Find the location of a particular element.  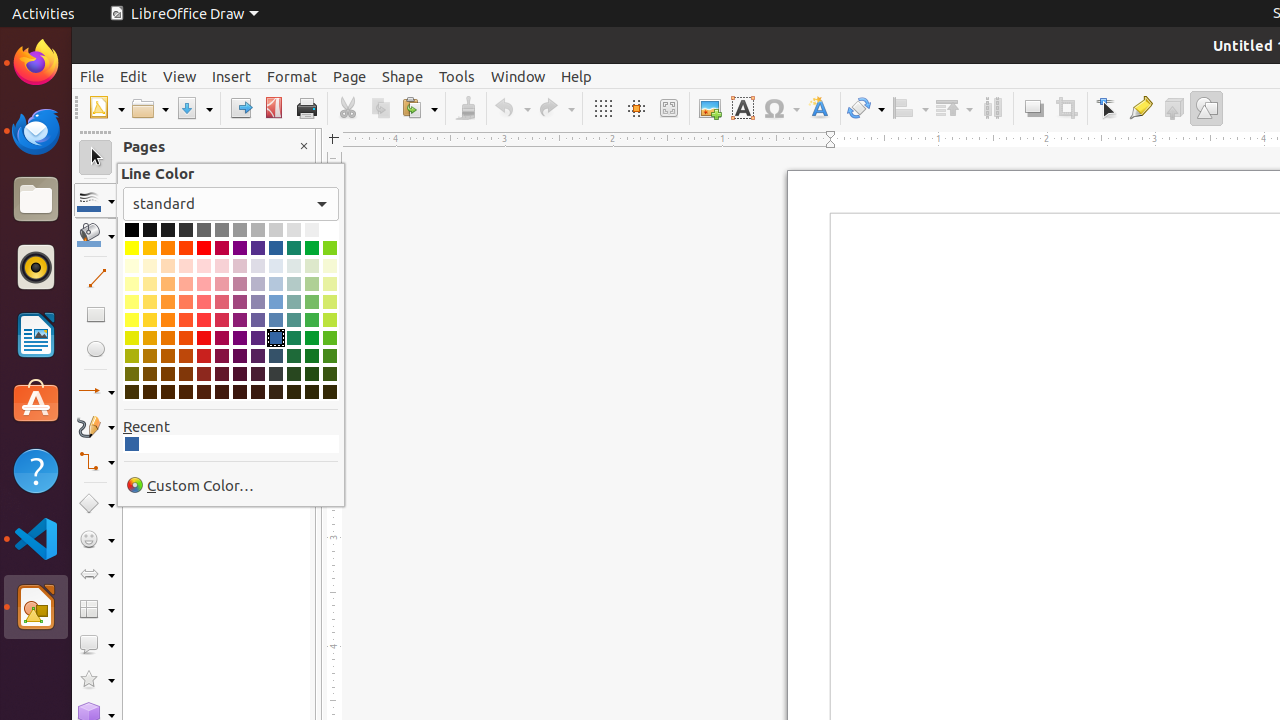

Dark Indigo 3 is located at coordinates (258, 374).